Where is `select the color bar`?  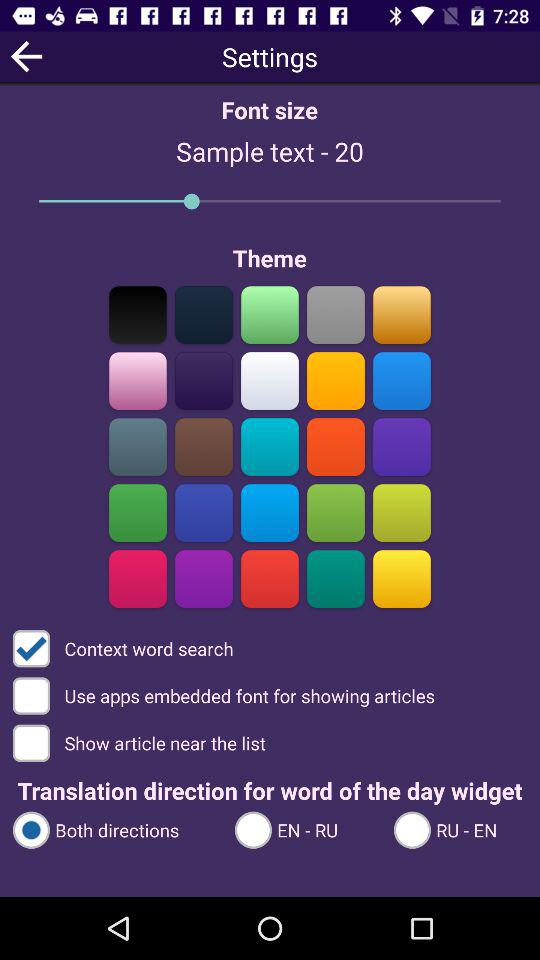 select the color bar is located at coordinates (336, 578).